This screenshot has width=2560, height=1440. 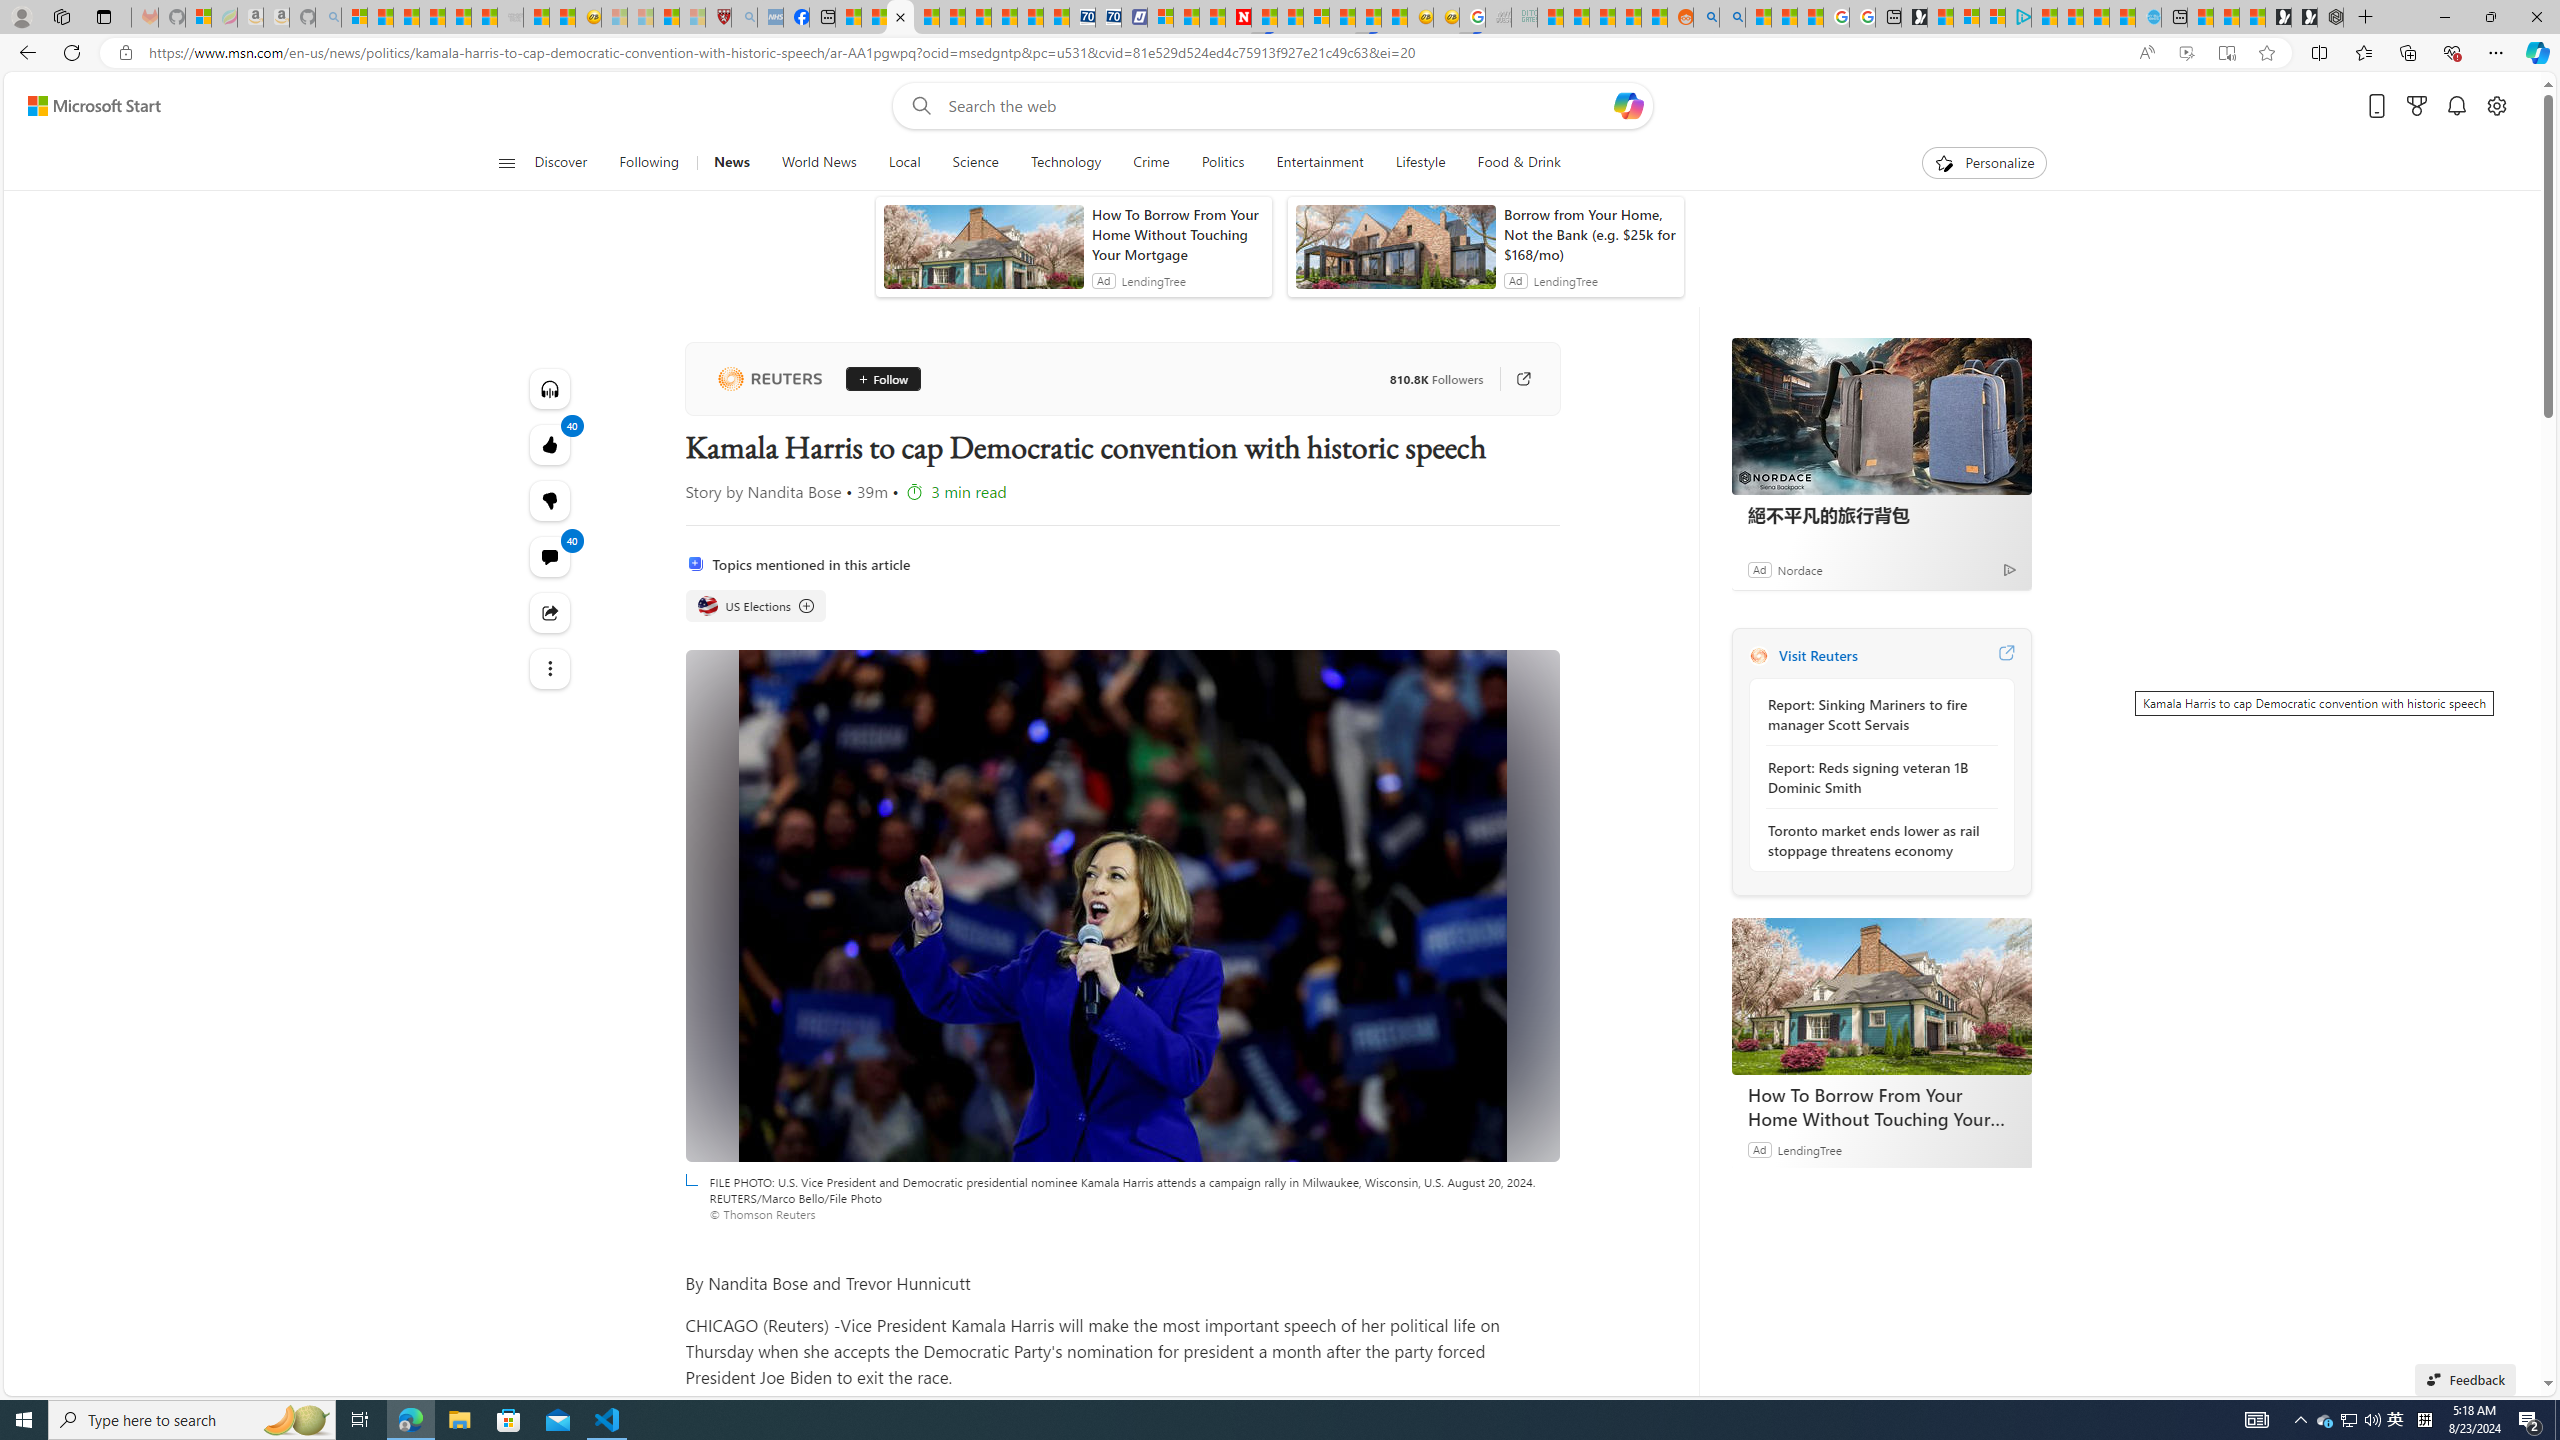 I want to click on Open navigation menu, so click(x=505, y=162).